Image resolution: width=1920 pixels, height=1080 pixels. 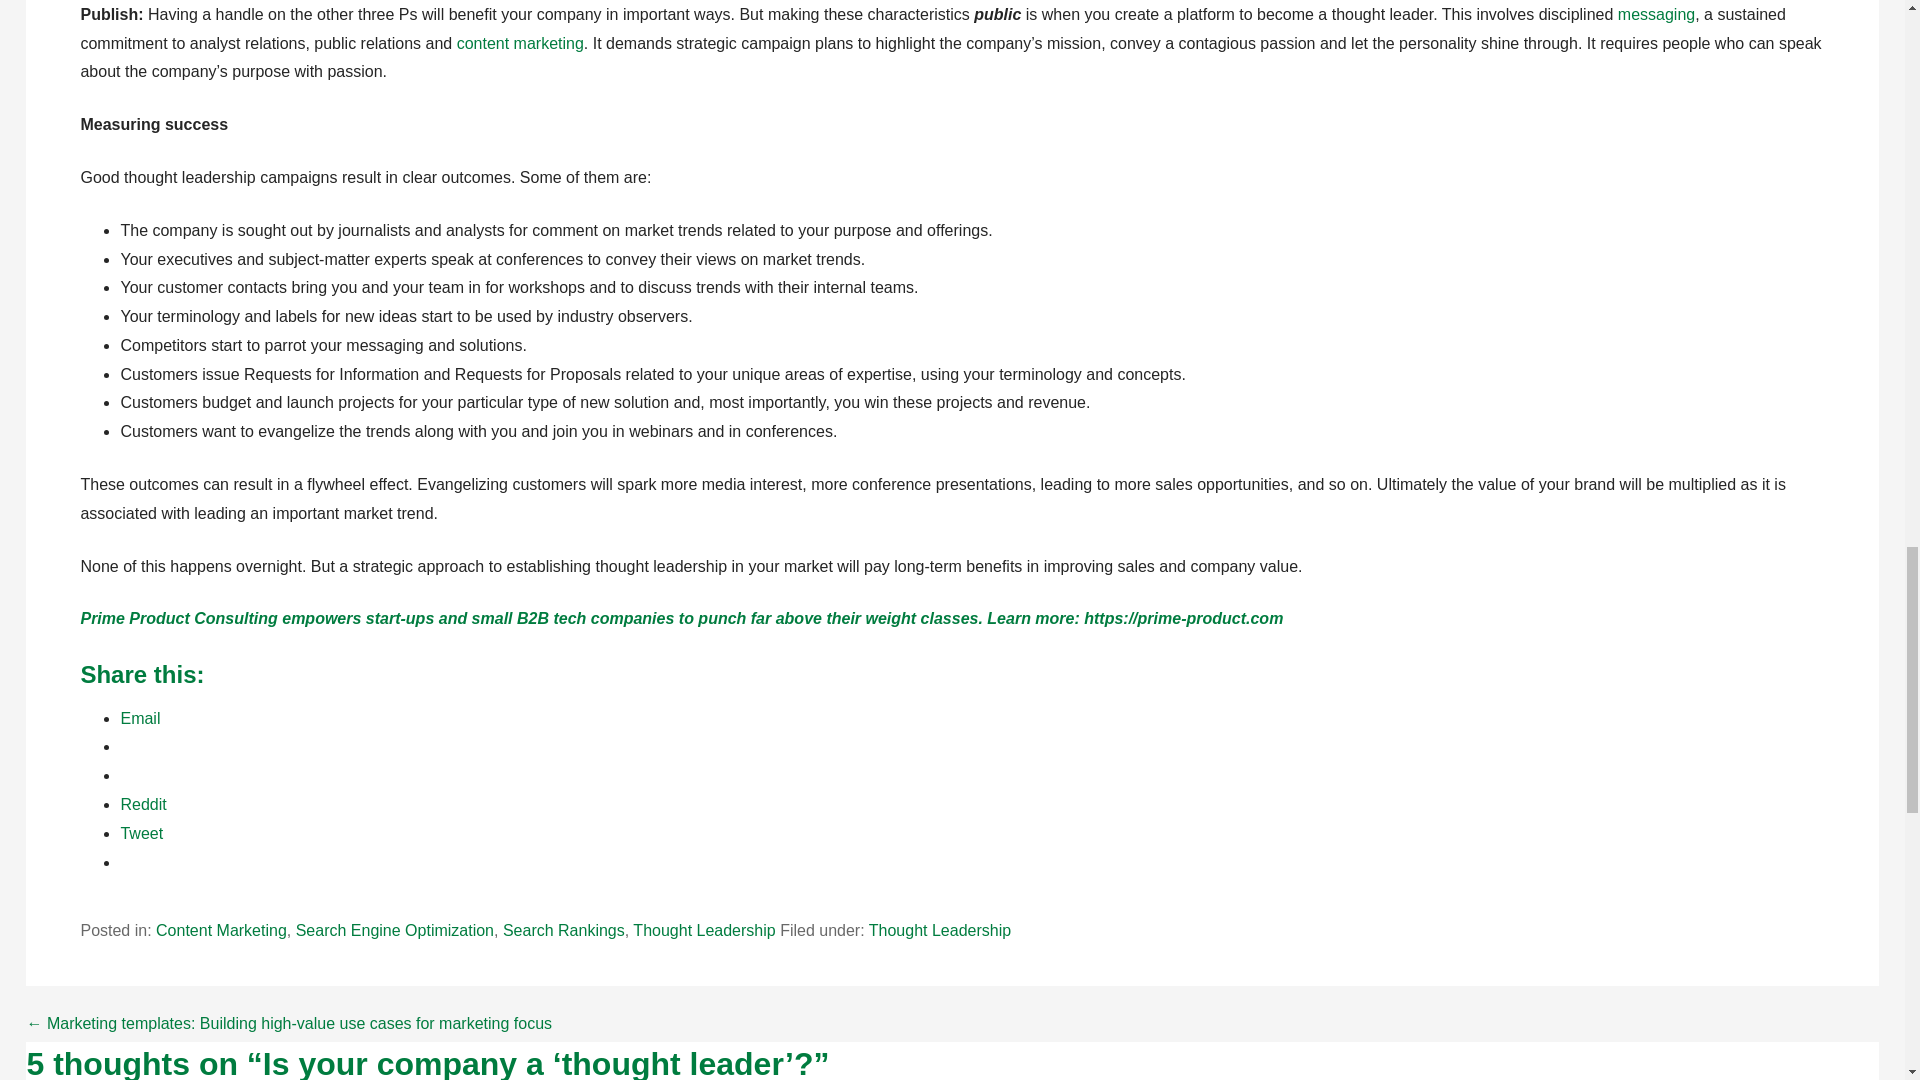 What do you see at coordinates (940, 930) in the screenshot?
I see `Thought Leadership` at bounding box center [940, 930].